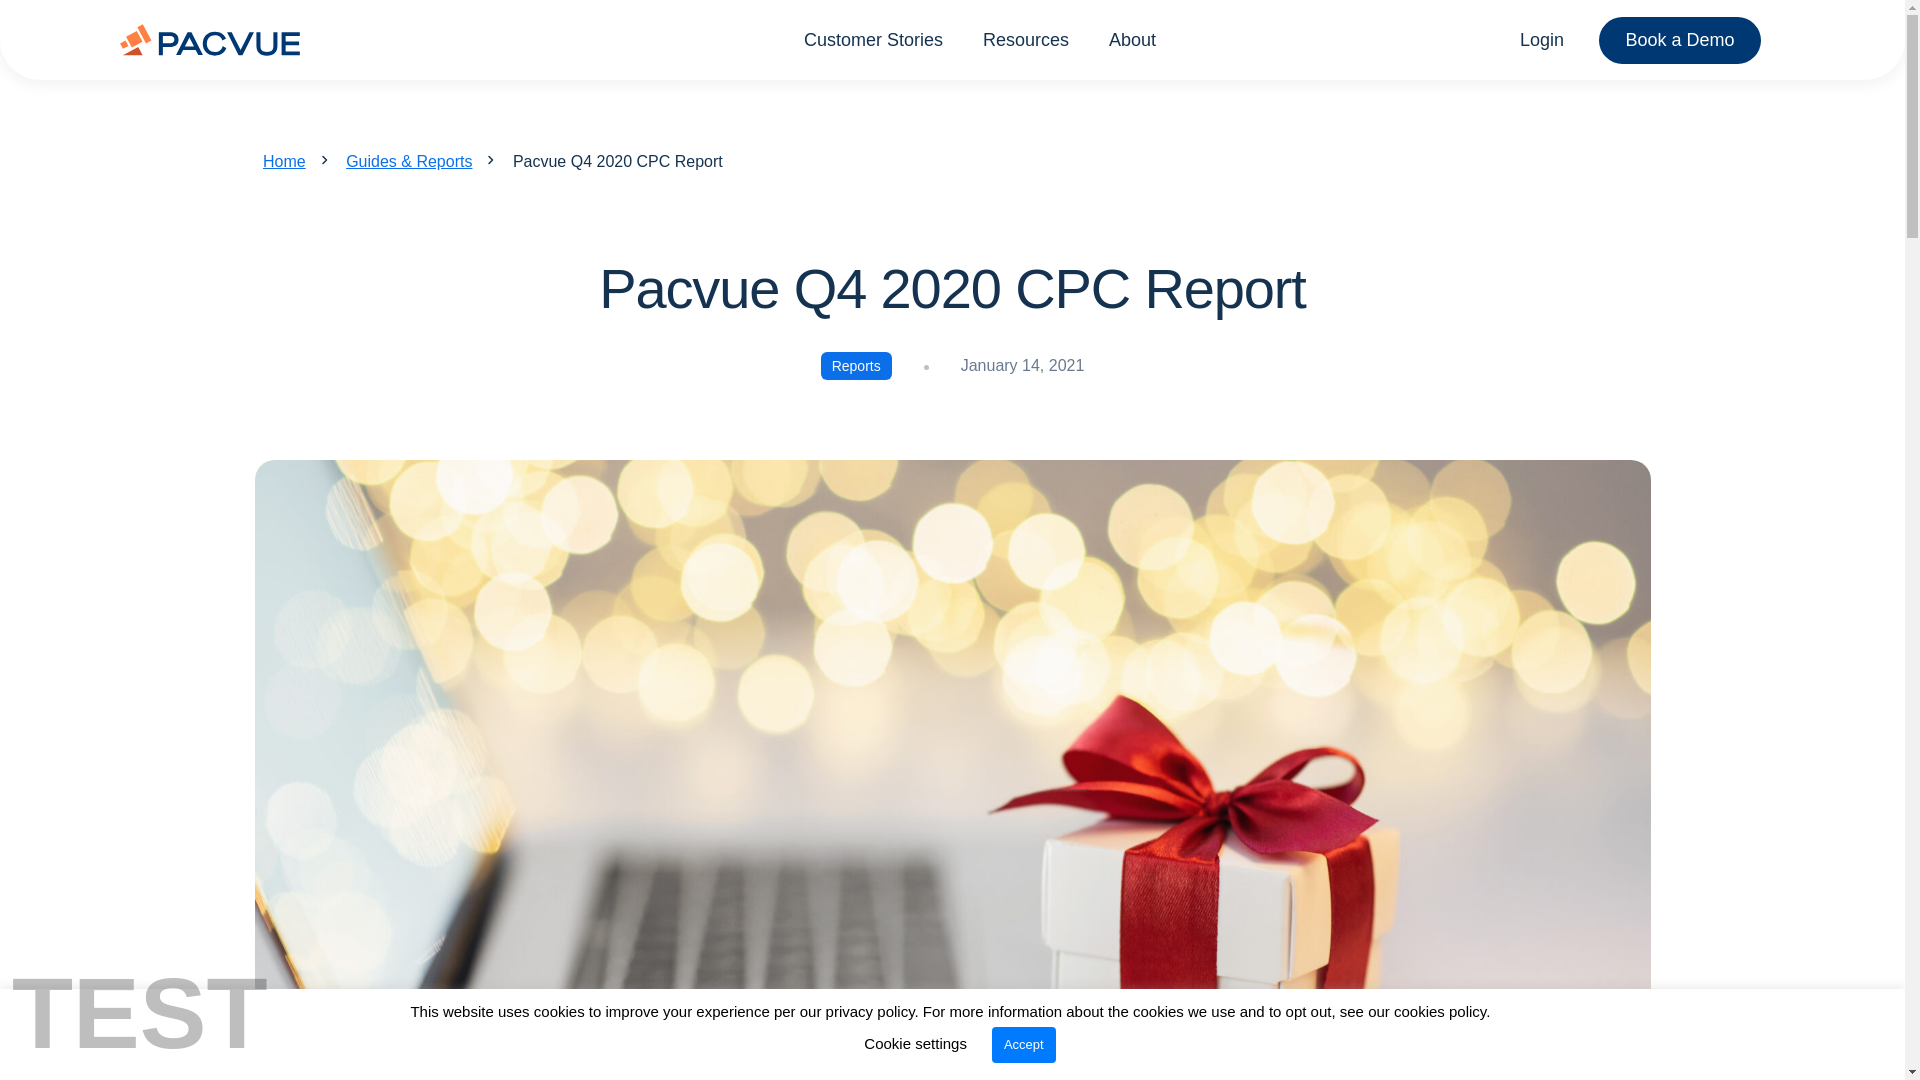 The height and width of the screenshot is (1080, 1920). I want to click on privacy policy, so click(870, 1011).